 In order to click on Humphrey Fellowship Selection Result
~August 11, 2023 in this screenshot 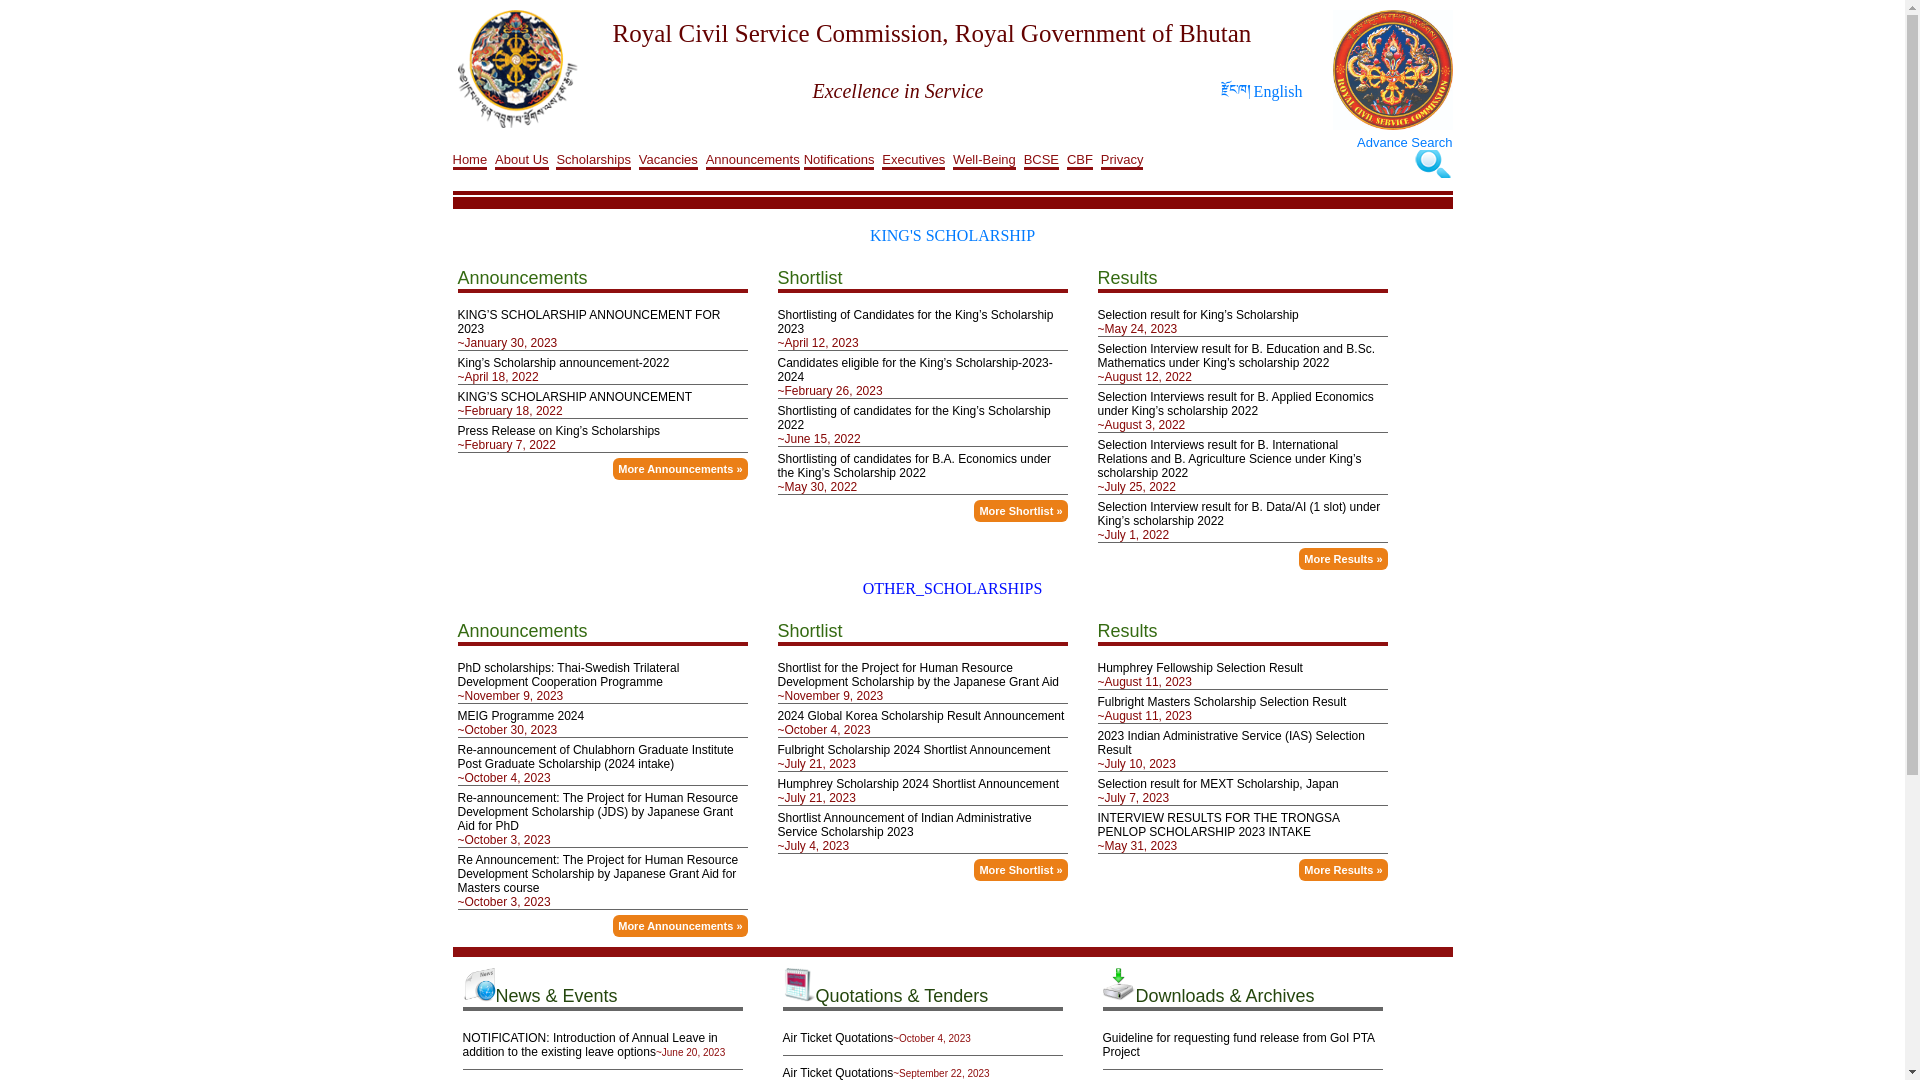, I will do `click(1243, 673)`.